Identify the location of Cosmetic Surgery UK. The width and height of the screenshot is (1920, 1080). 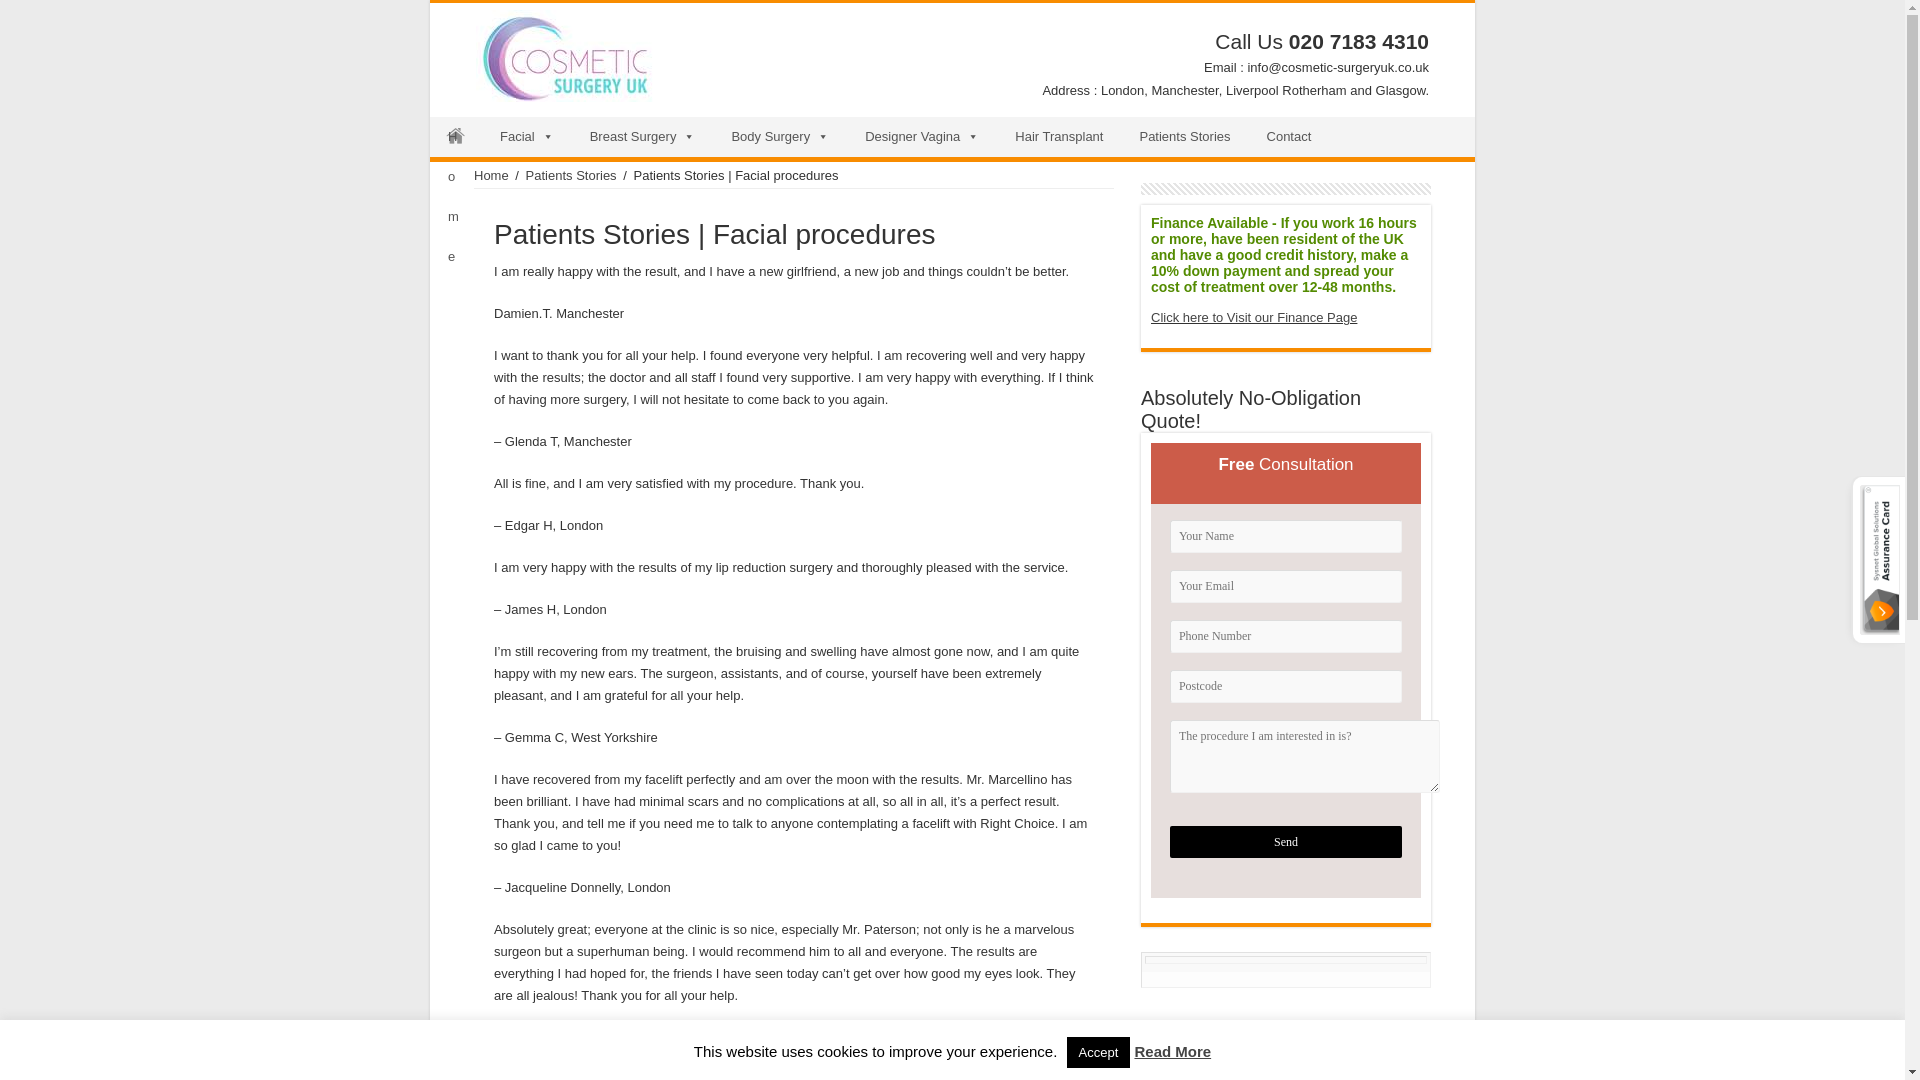
(566, 52).